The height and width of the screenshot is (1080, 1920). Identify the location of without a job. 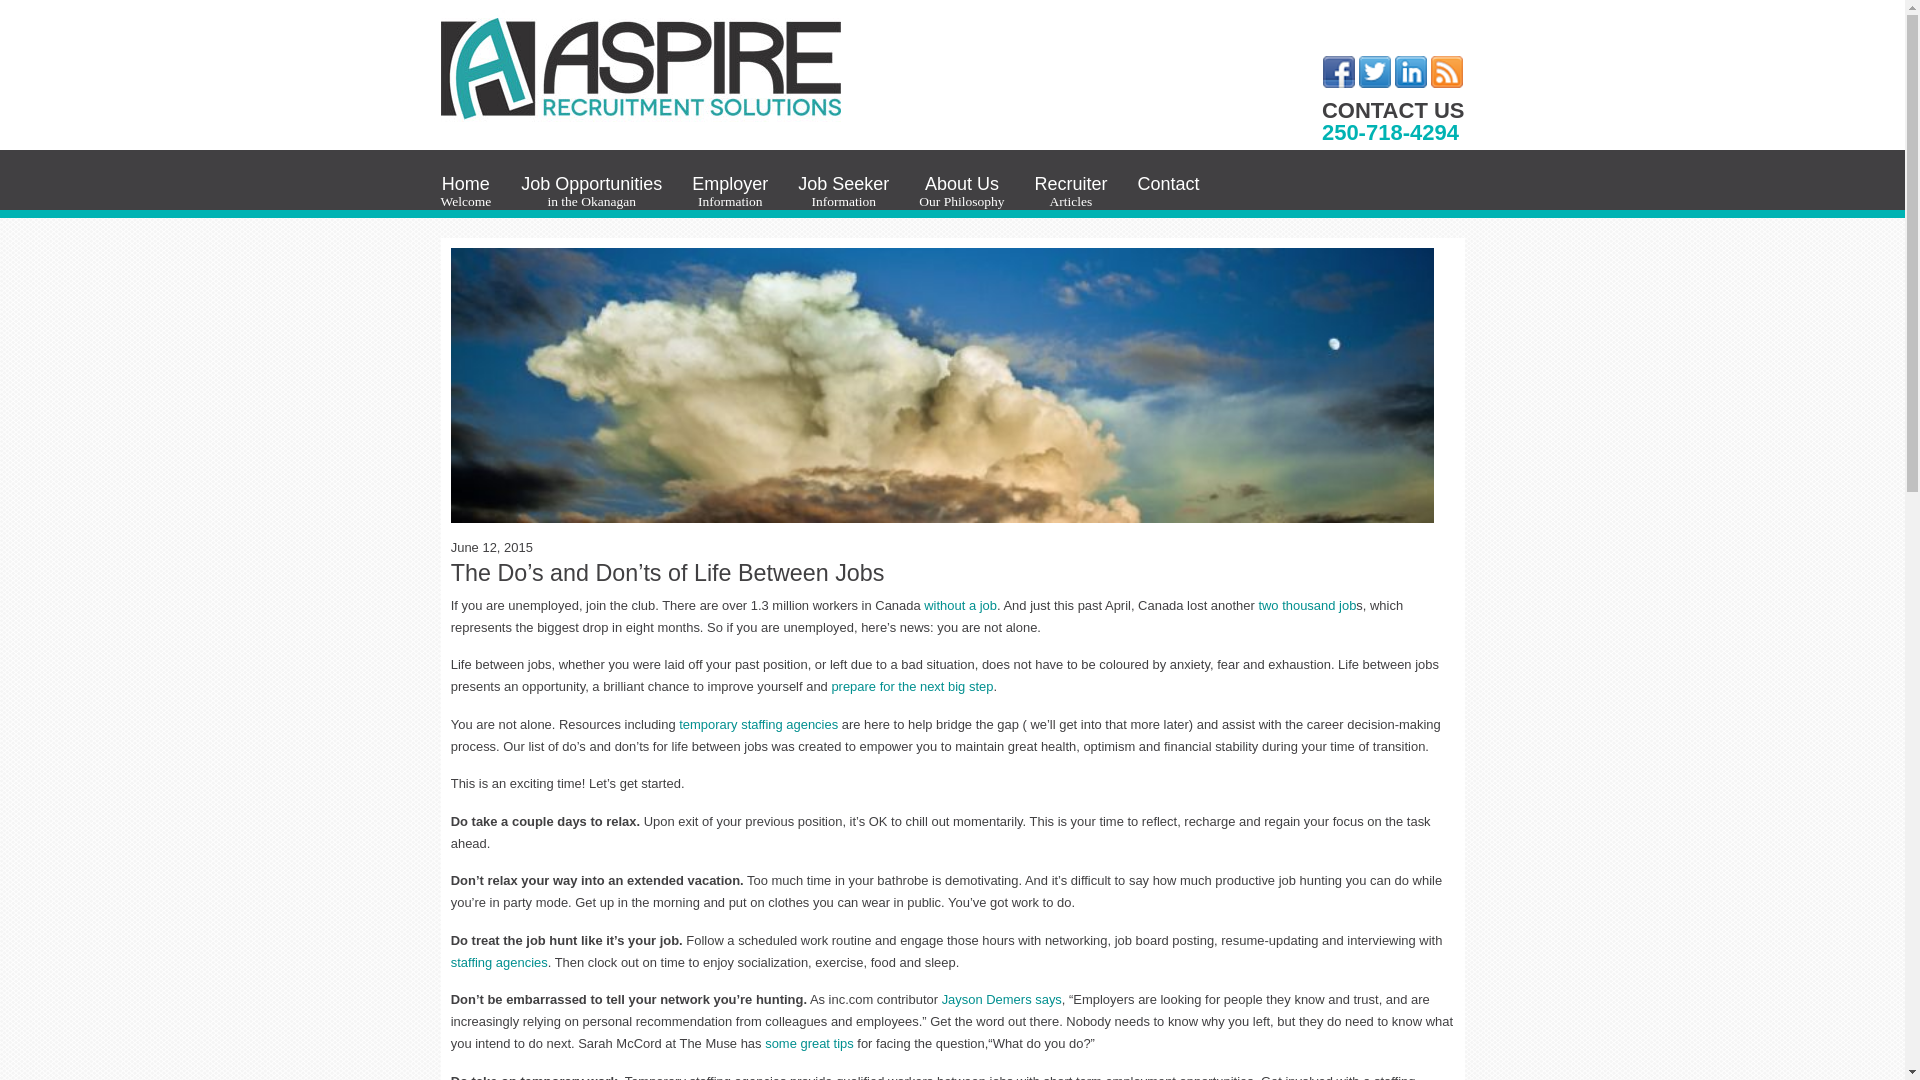
(591, 192).